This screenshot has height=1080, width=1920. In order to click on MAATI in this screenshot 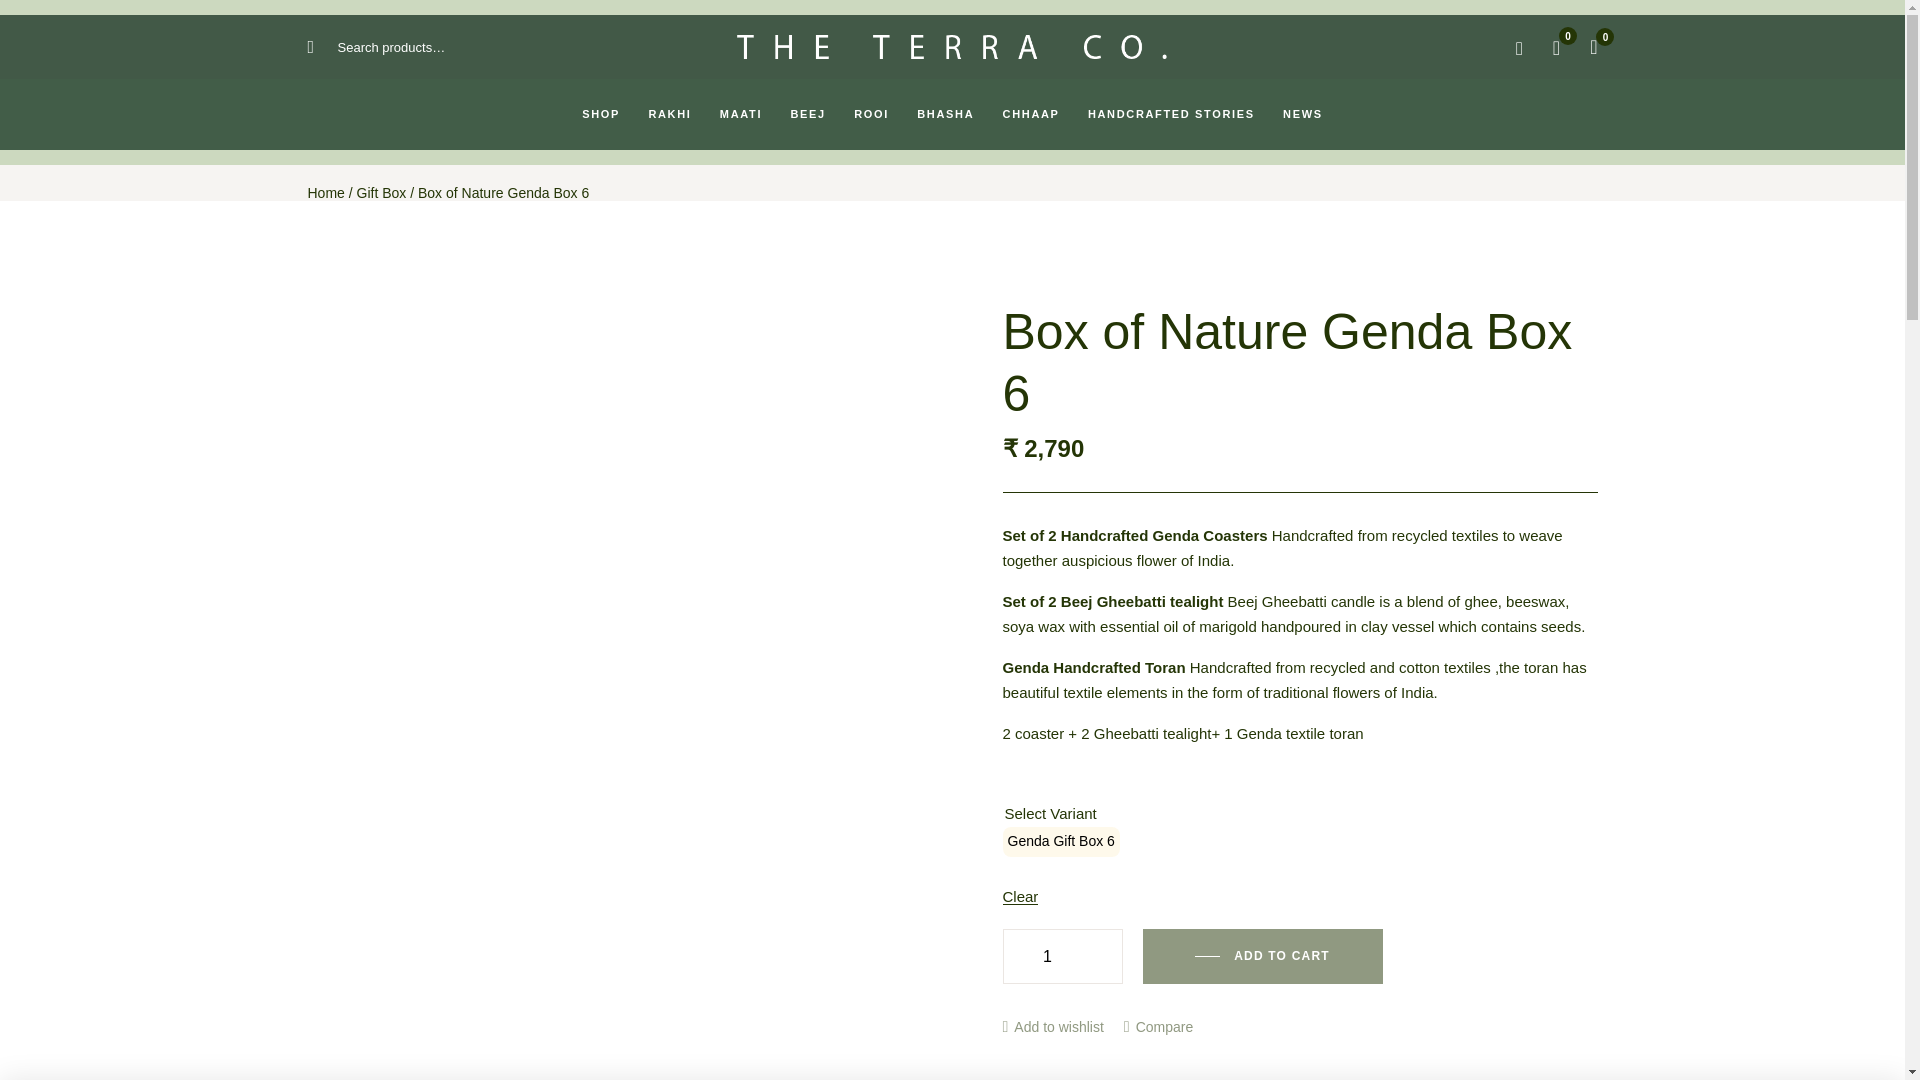, I will do `click(740, 114)`.